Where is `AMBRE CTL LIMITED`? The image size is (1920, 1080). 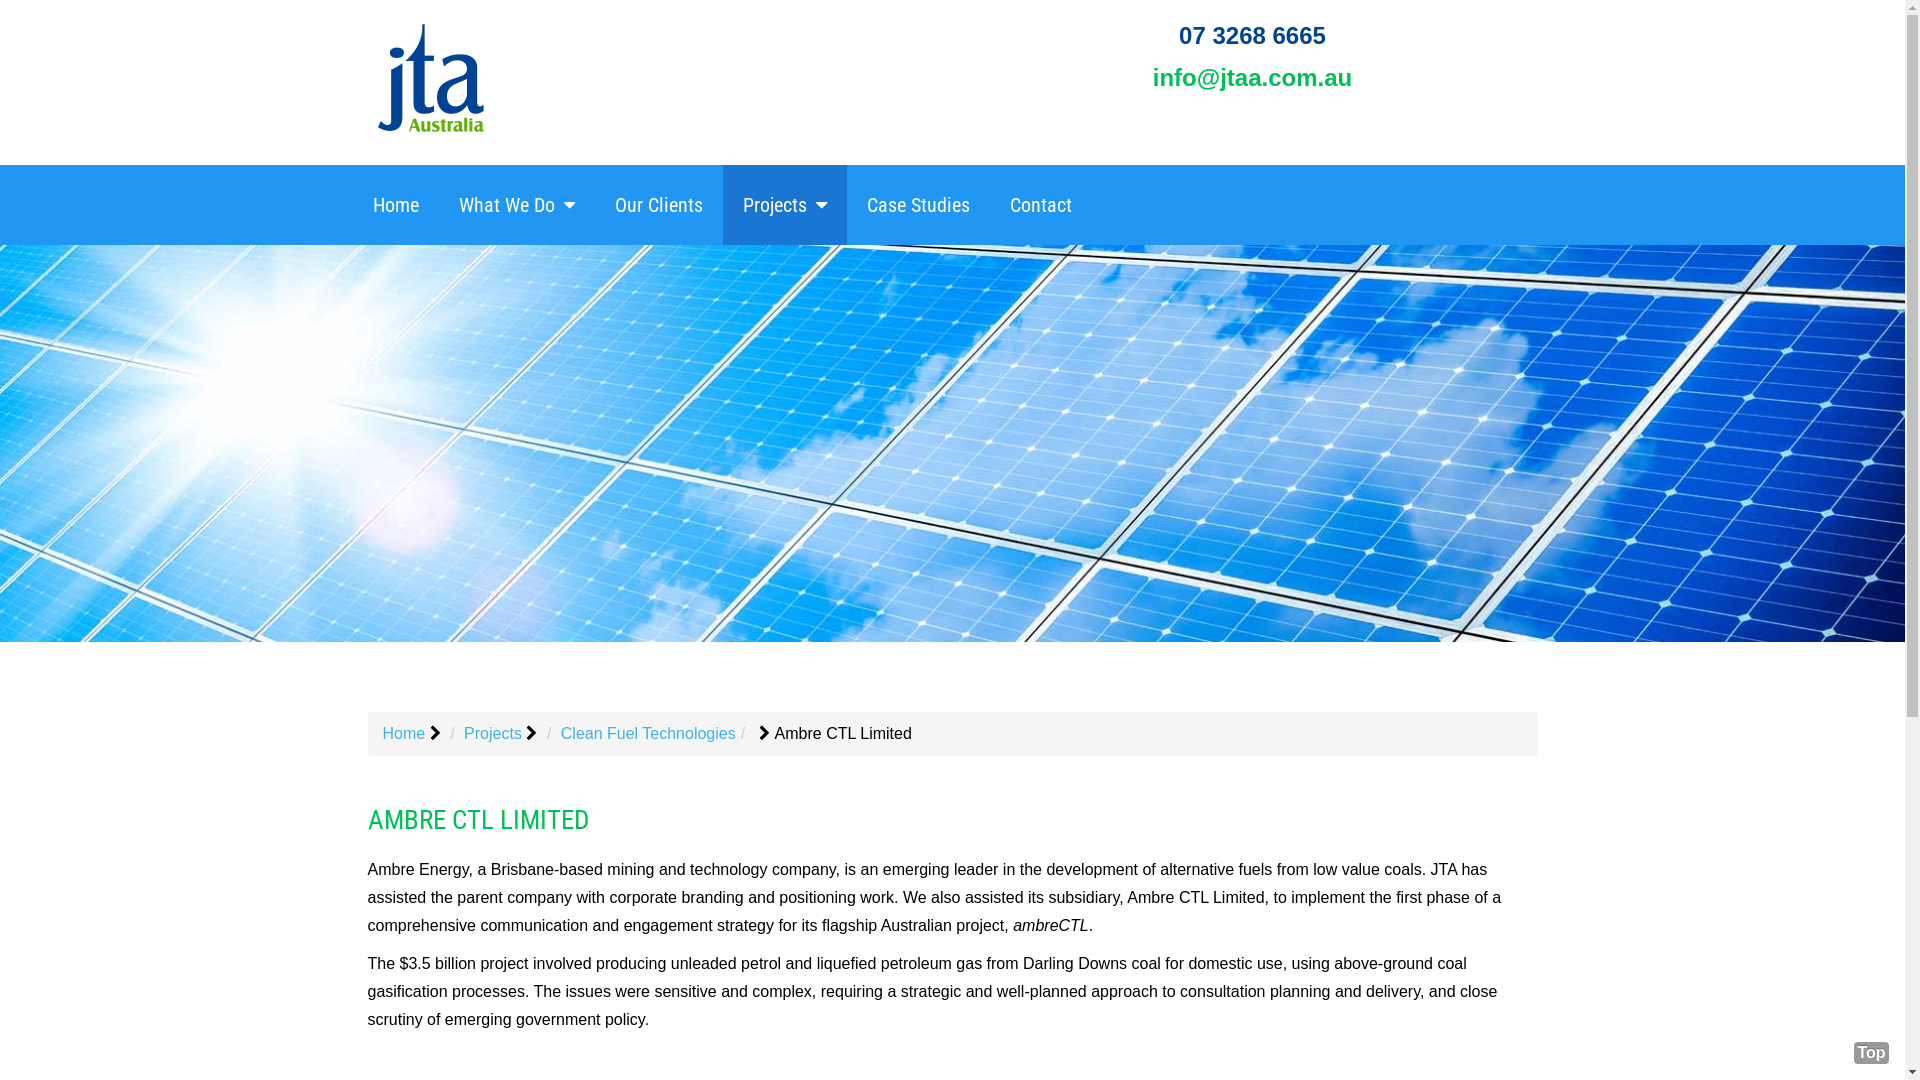
AMBRE CTL LIMITED is located at coordinates (478, 820).